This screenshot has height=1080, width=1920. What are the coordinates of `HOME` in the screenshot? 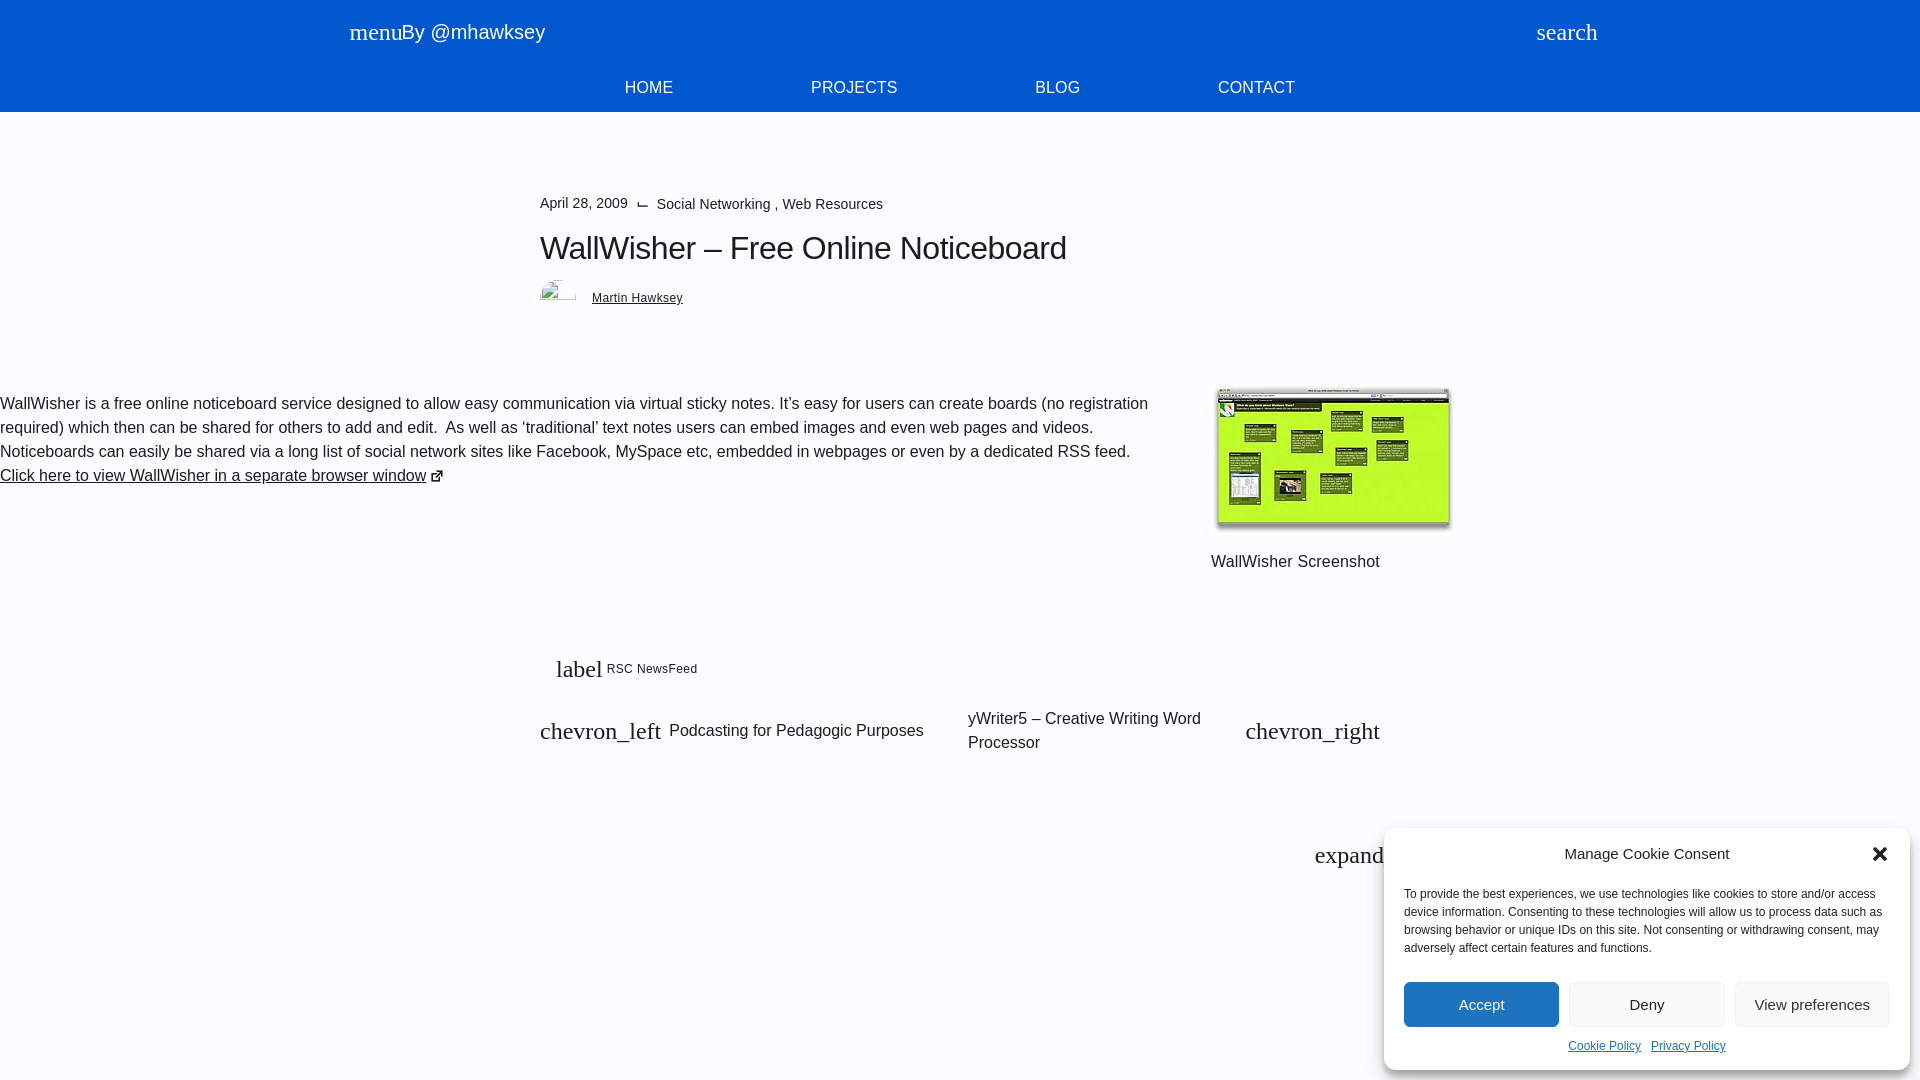 It's located at (853, 88).